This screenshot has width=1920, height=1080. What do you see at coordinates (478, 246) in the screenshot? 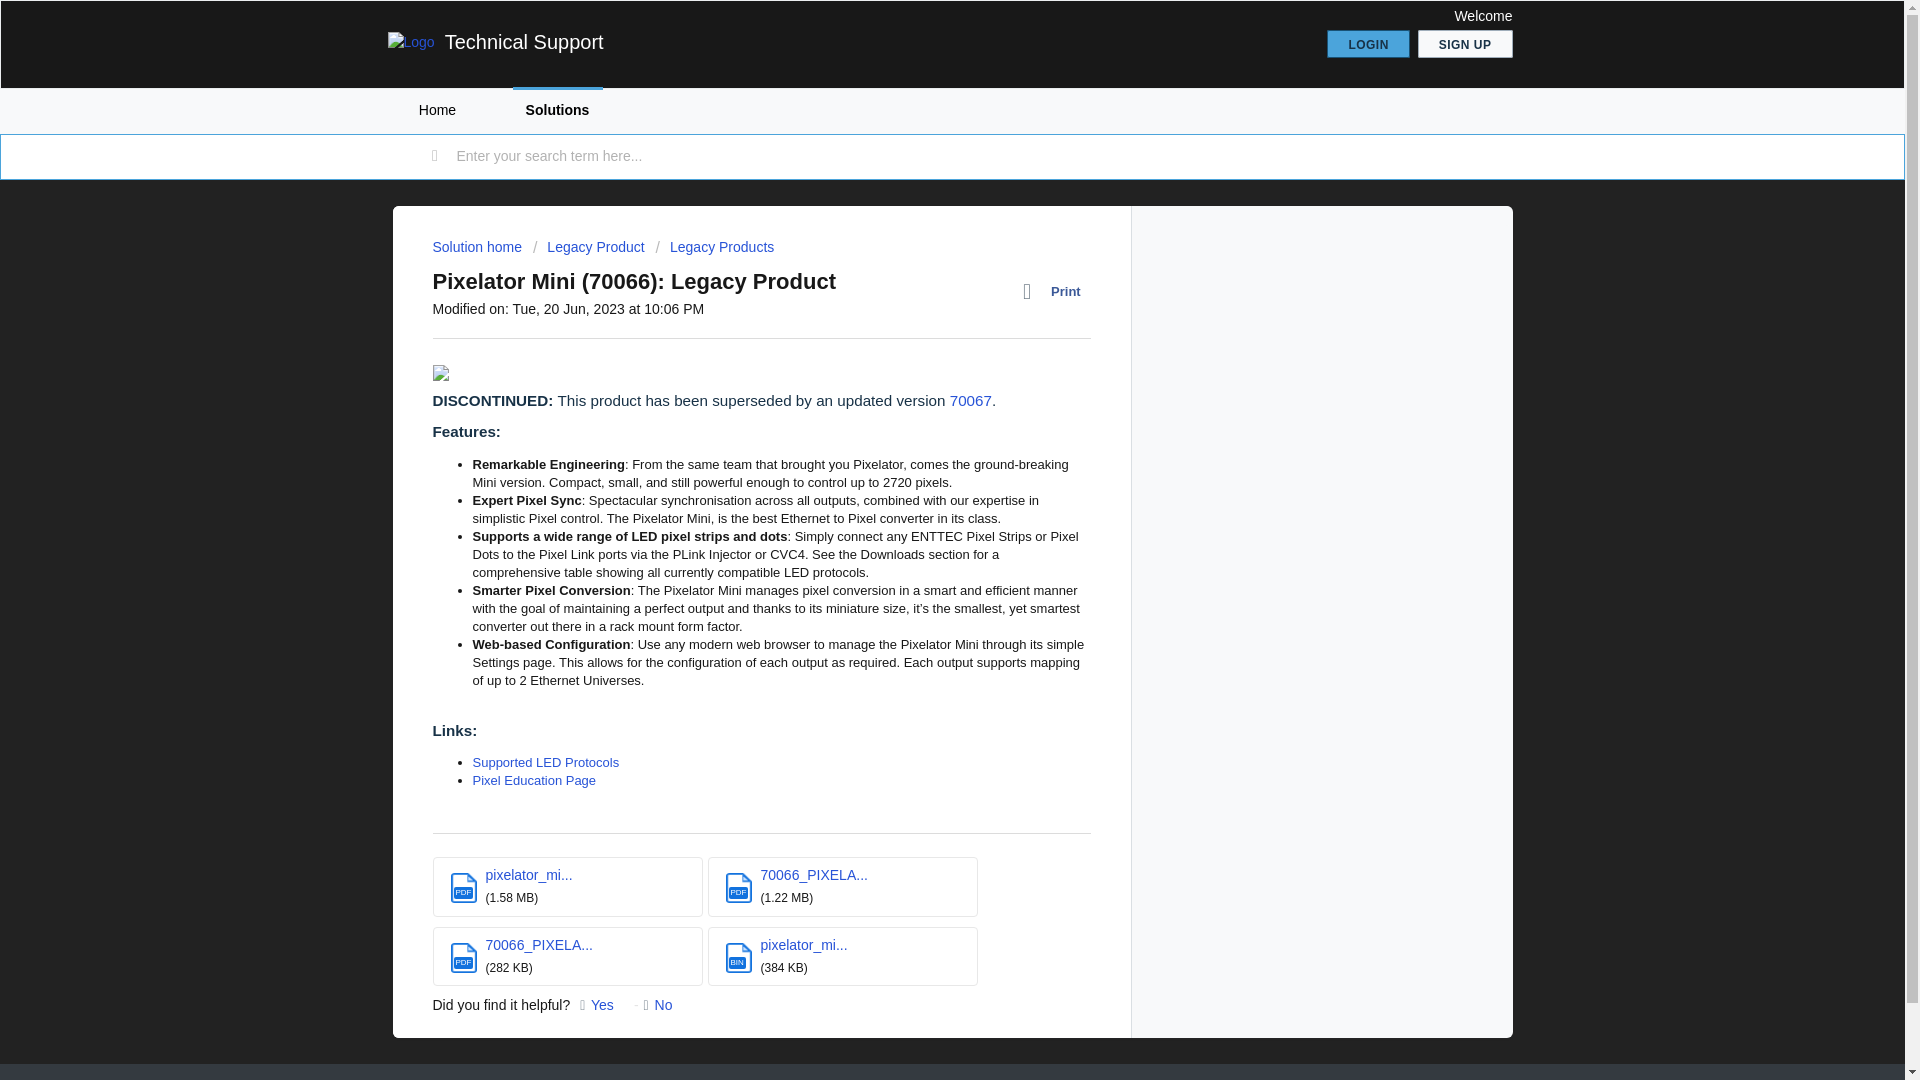
I see `Solution home` at bounding box center [478, 246].